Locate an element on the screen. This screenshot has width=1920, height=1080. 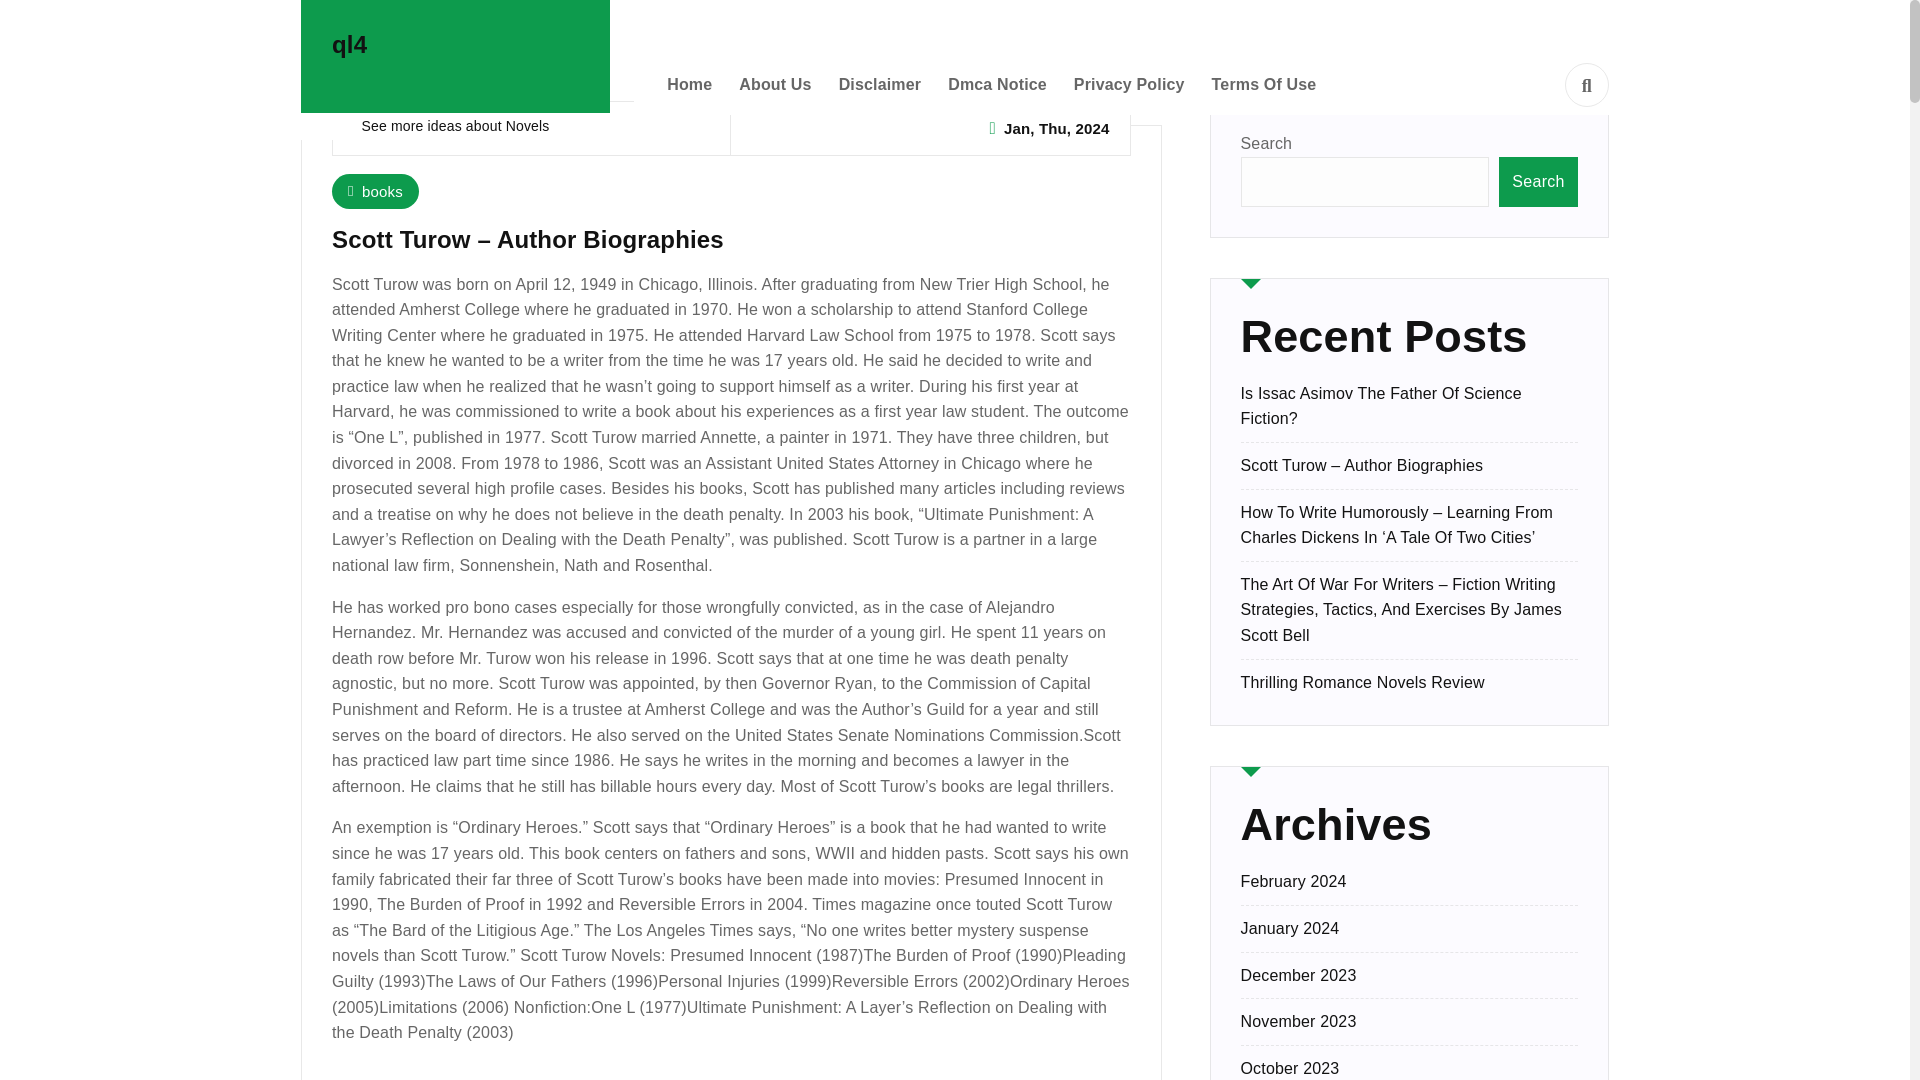
Disclaimer is located at coordinates (880, 85).